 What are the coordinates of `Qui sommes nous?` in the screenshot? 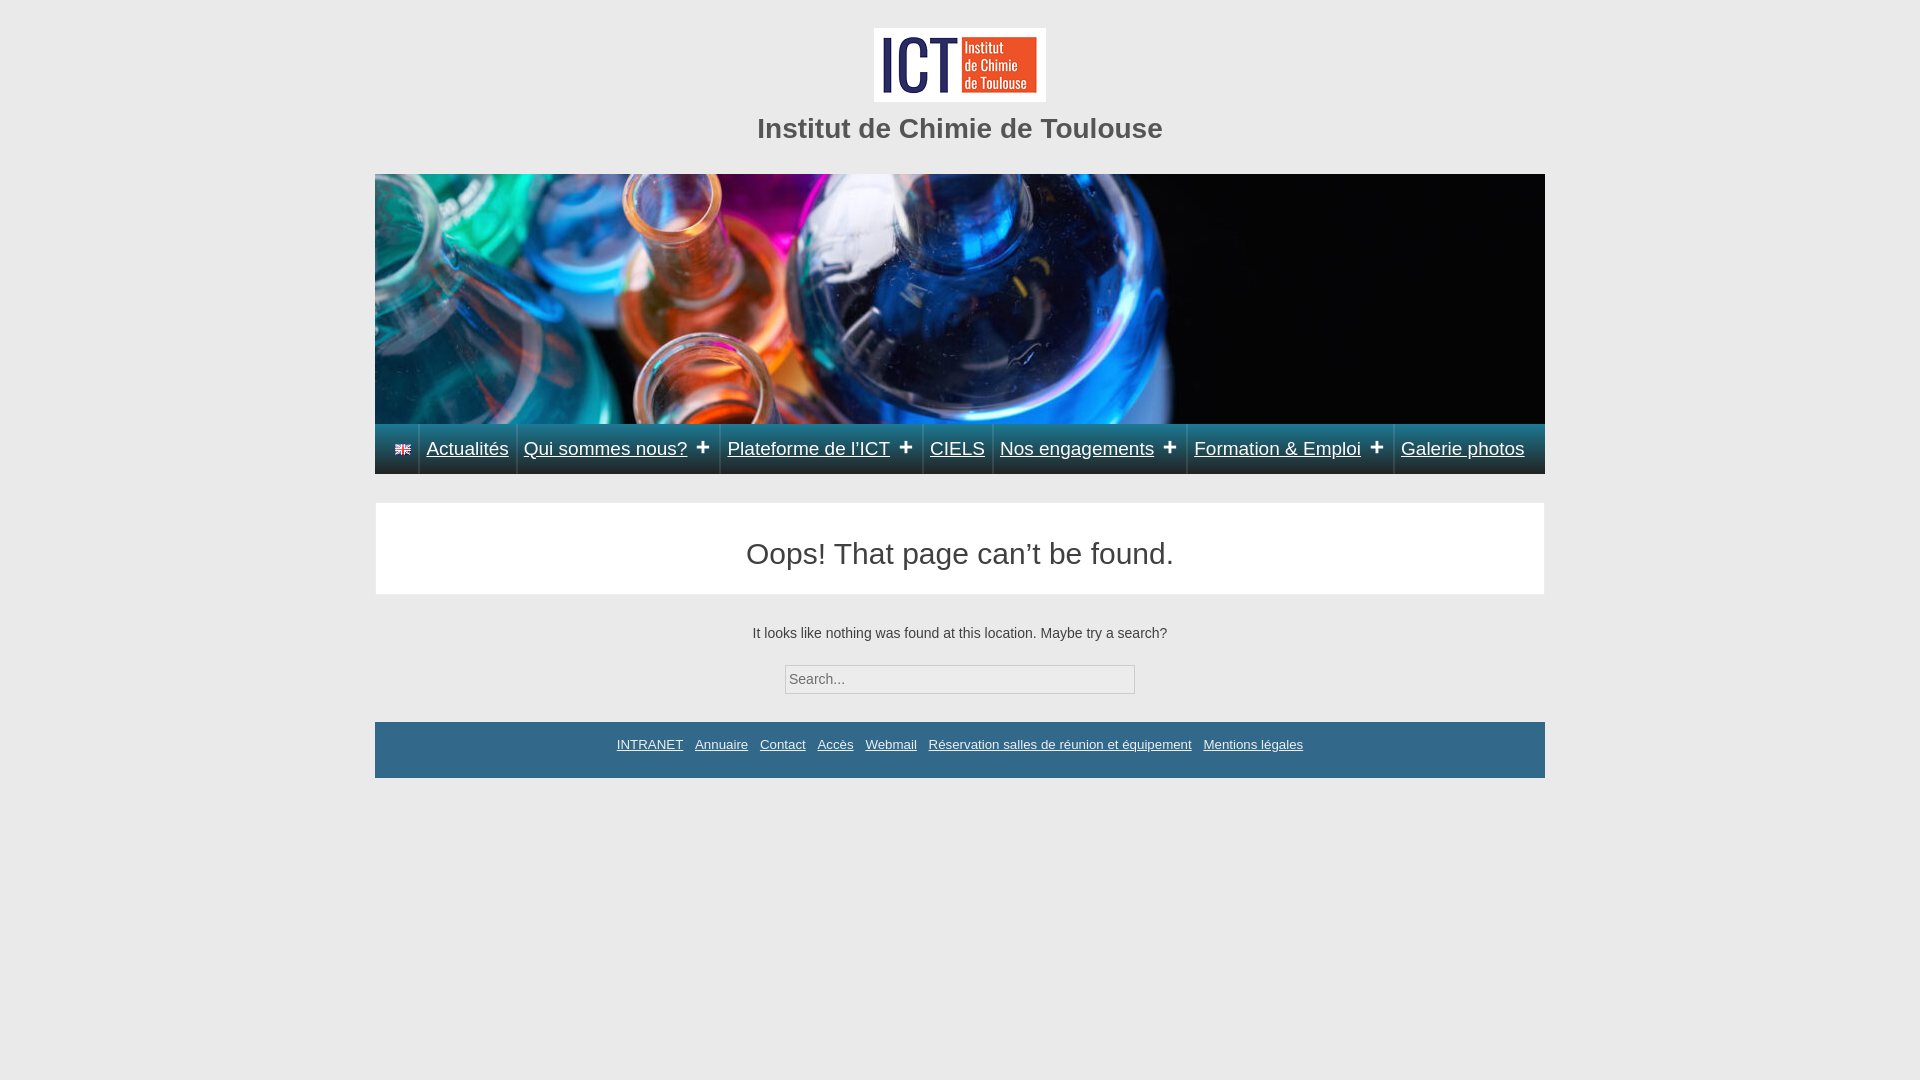 It's located at (618, 449).